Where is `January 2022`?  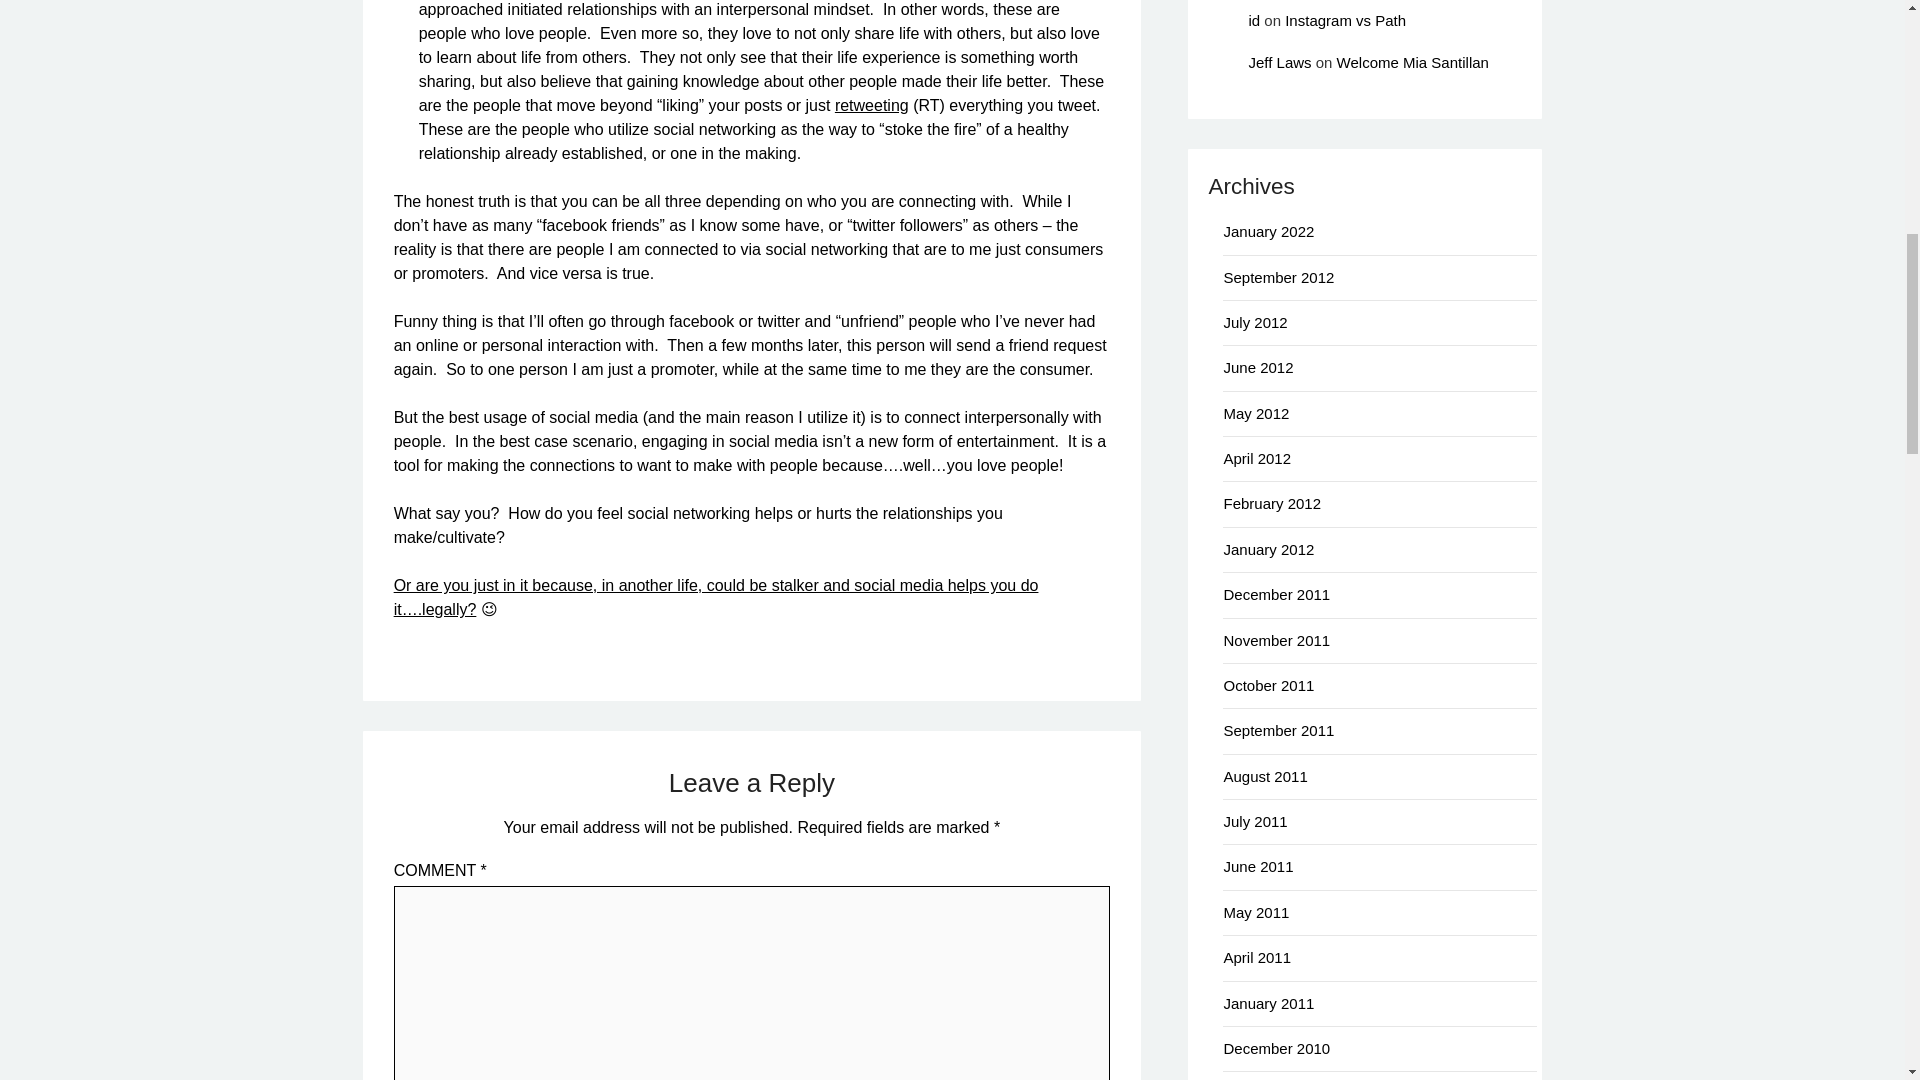 January 2022 is located at coordinates (1268, 230).